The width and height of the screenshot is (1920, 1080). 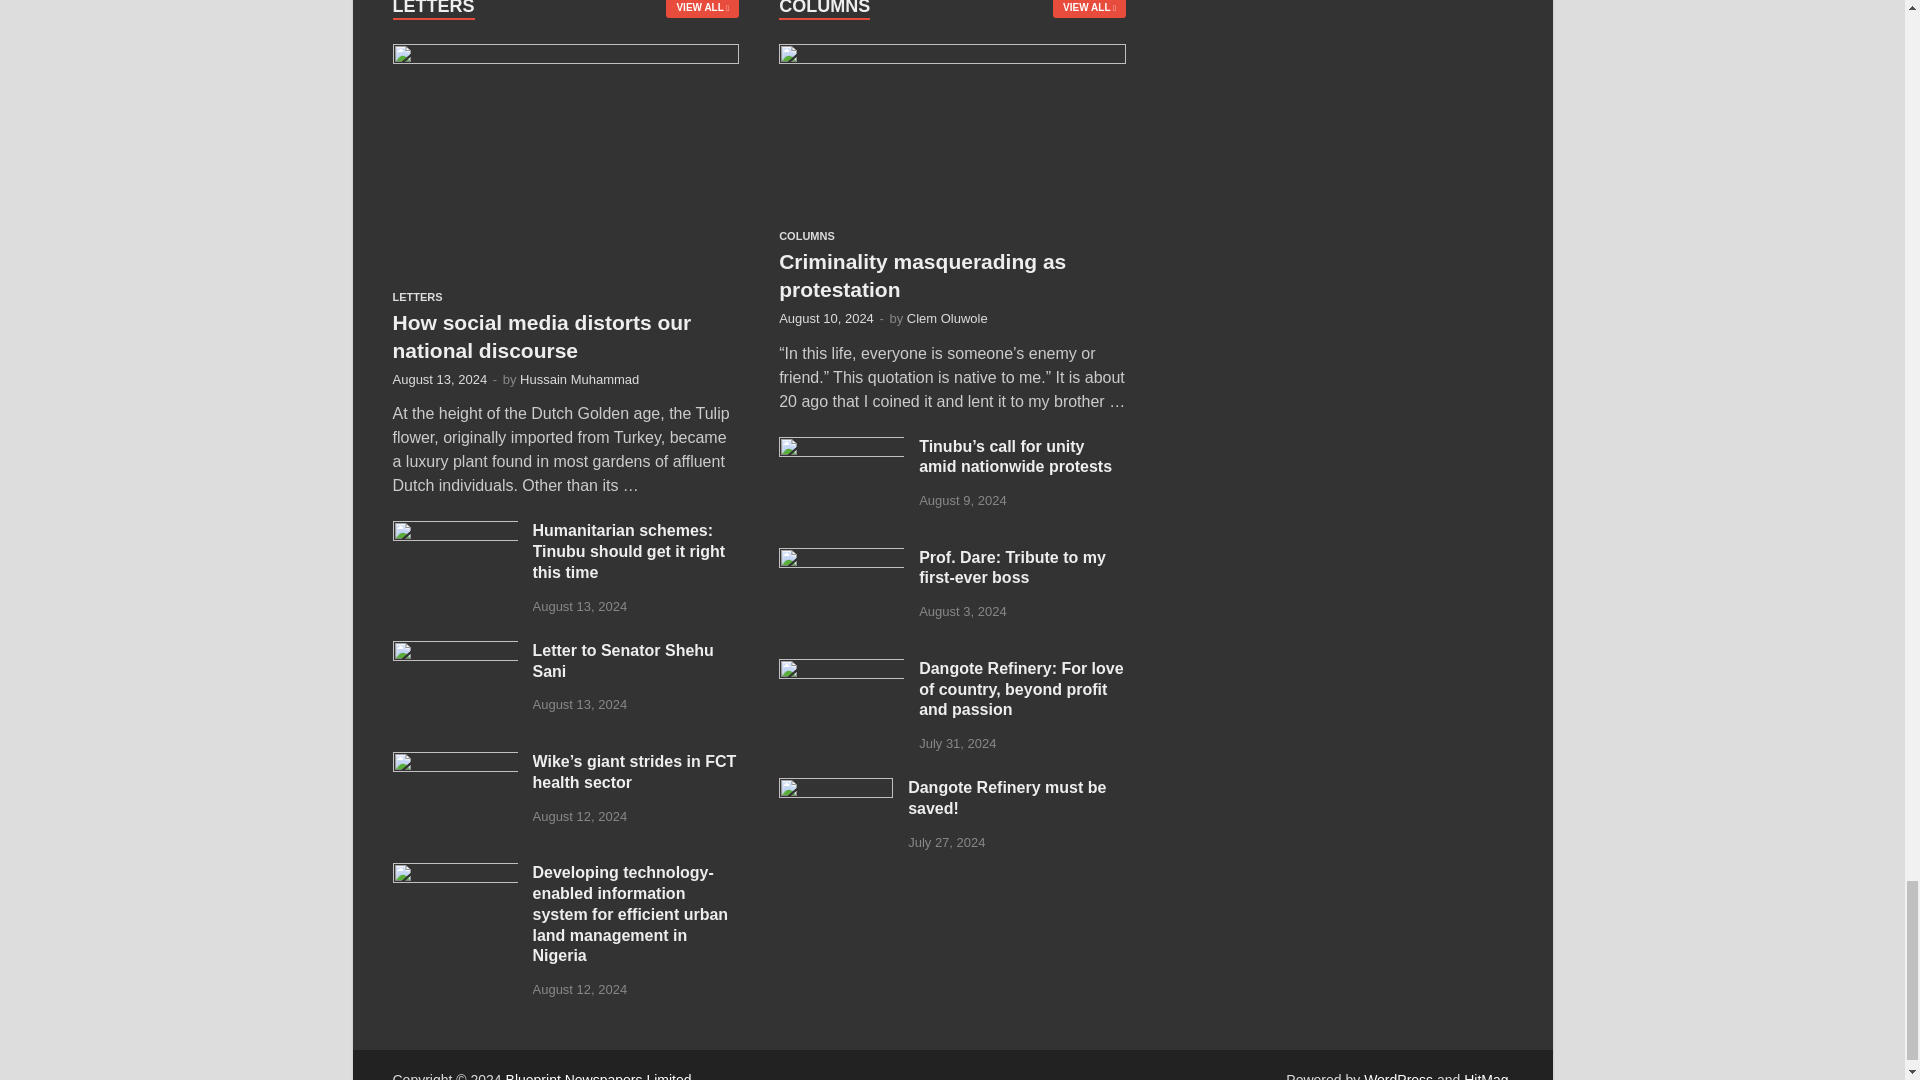 I want to click on Humanitarian schemes: Tinubu should get it right this time, so click(x=454, y=532).